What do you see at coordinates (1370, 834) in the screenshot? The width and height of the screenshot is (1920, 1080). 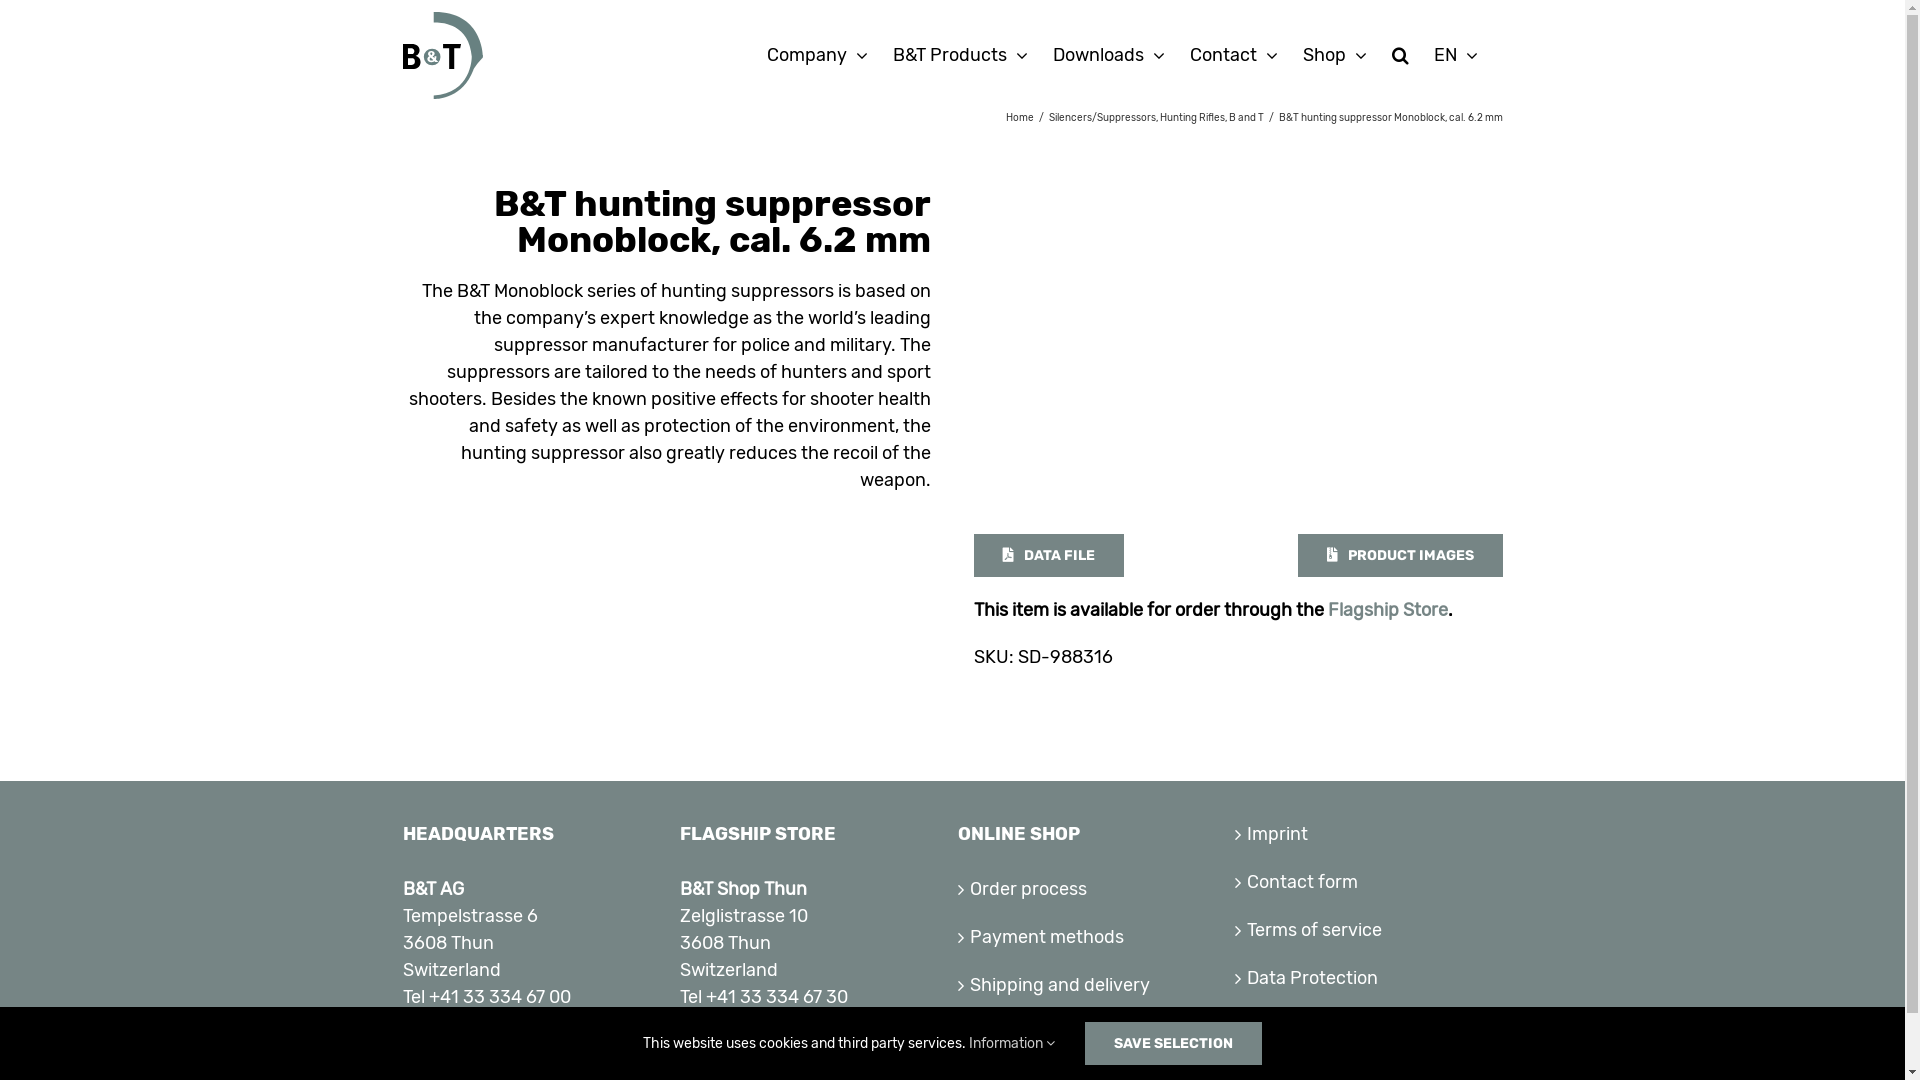 I see `Imprint` at bounding box center [1370, 834].